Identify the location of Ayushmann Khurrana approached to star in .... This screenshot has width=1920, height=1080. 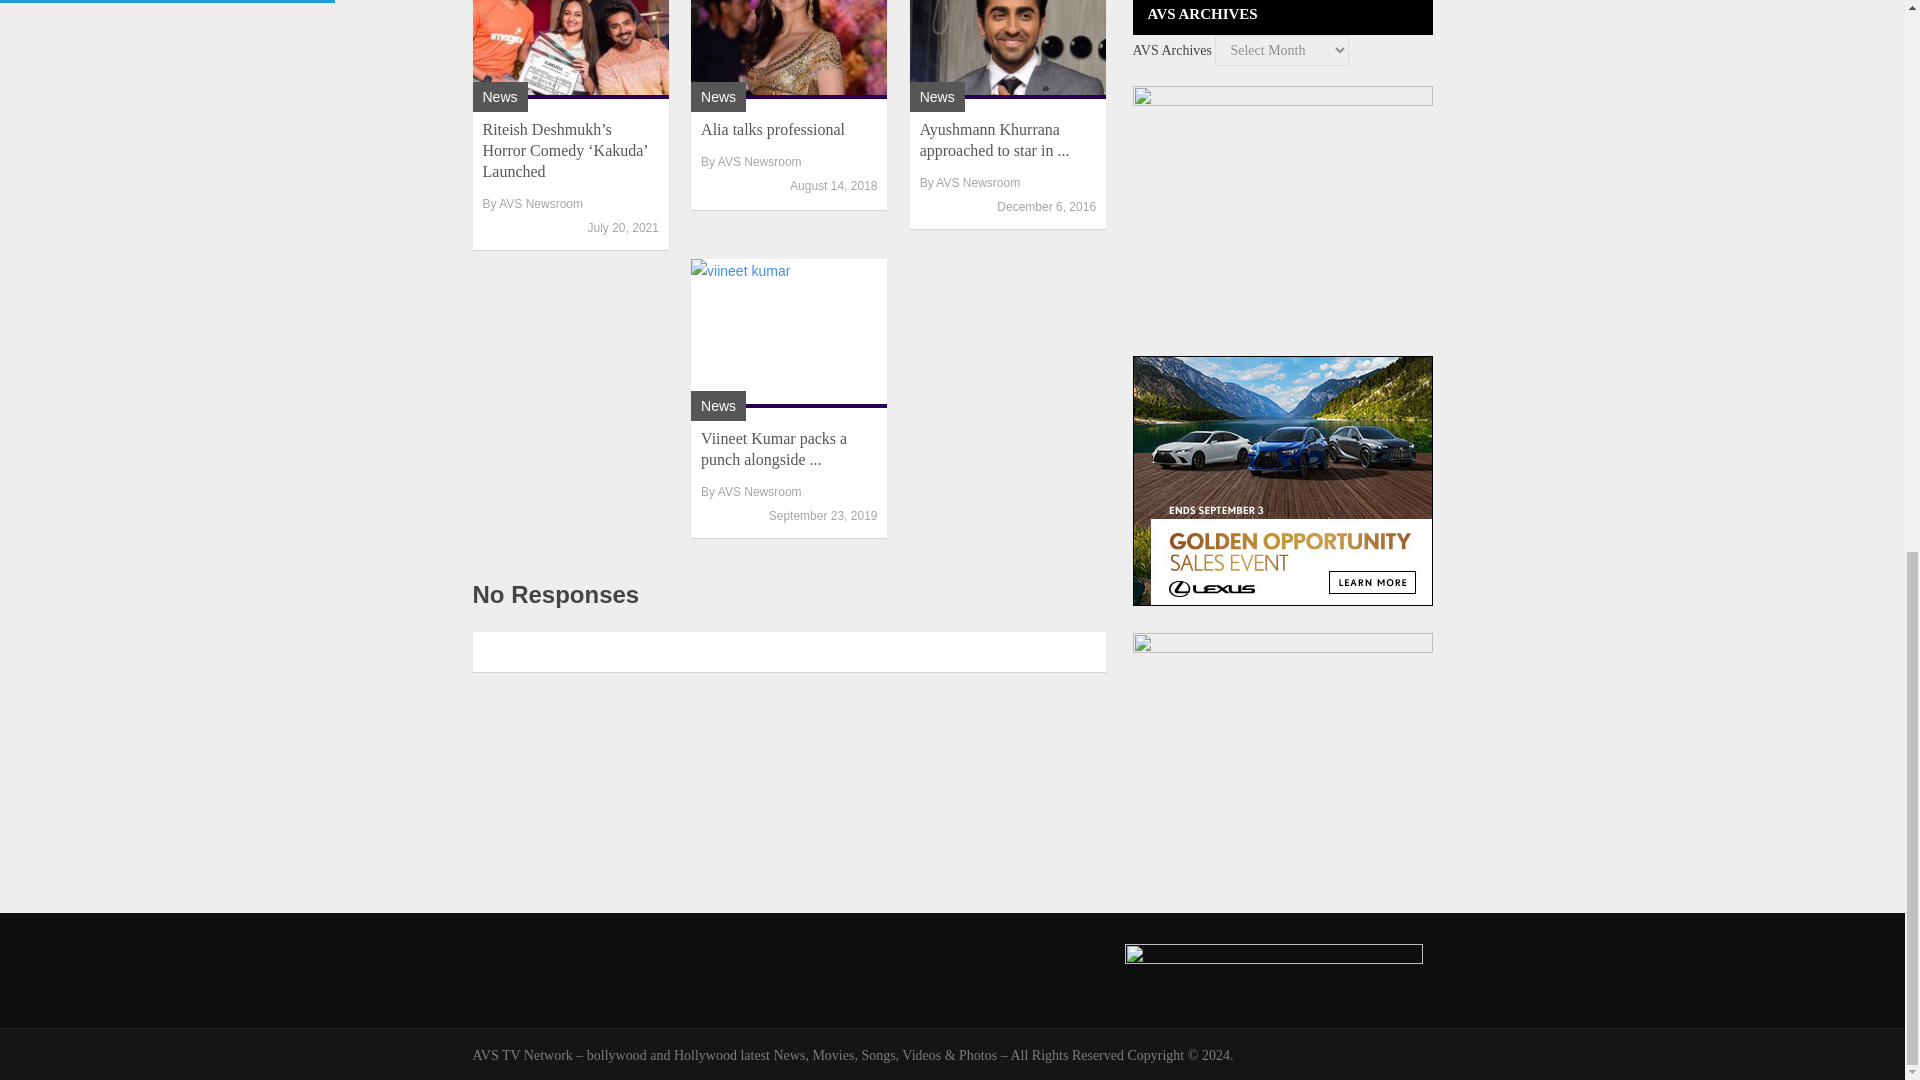
(994, 139).